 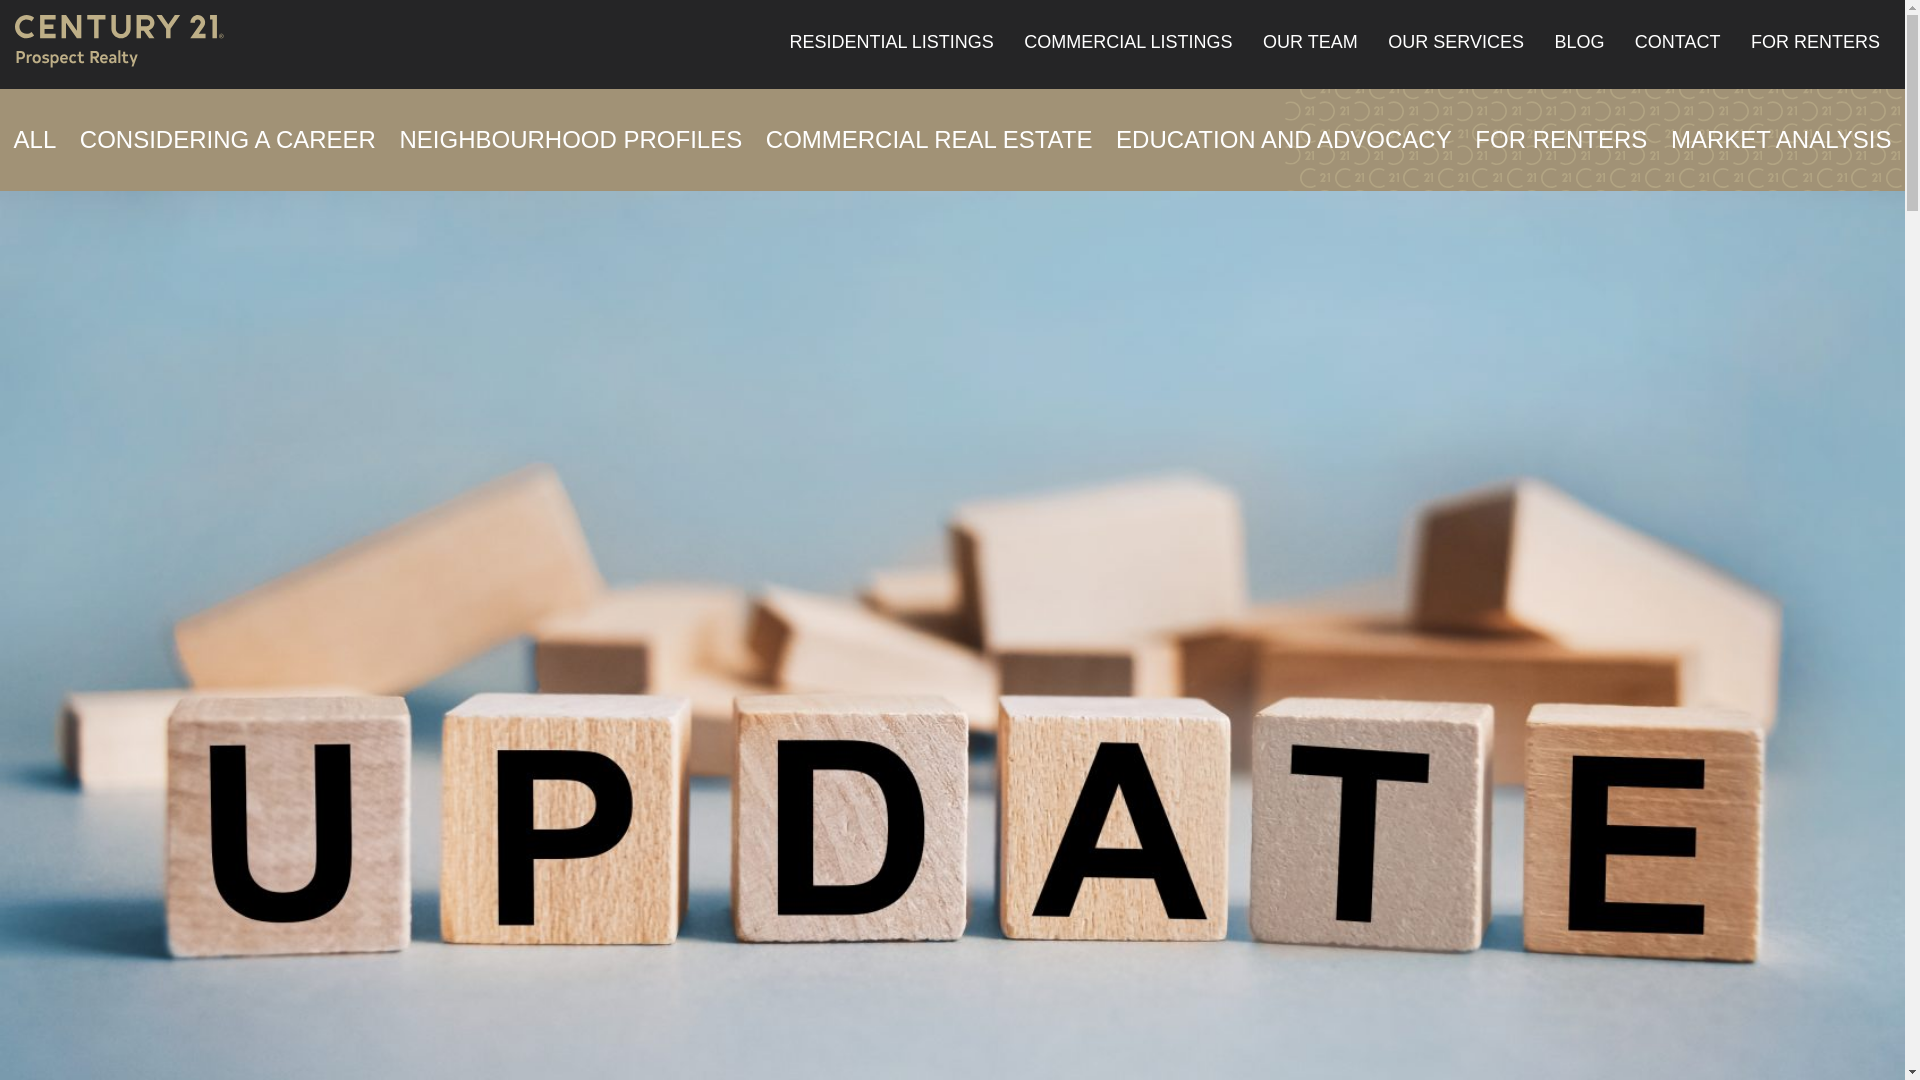 What do you see at coordinates (890, 42) in the screenshot?
I see `RESIDENTIAL LISTINGS` at bounding box center [890, 42].